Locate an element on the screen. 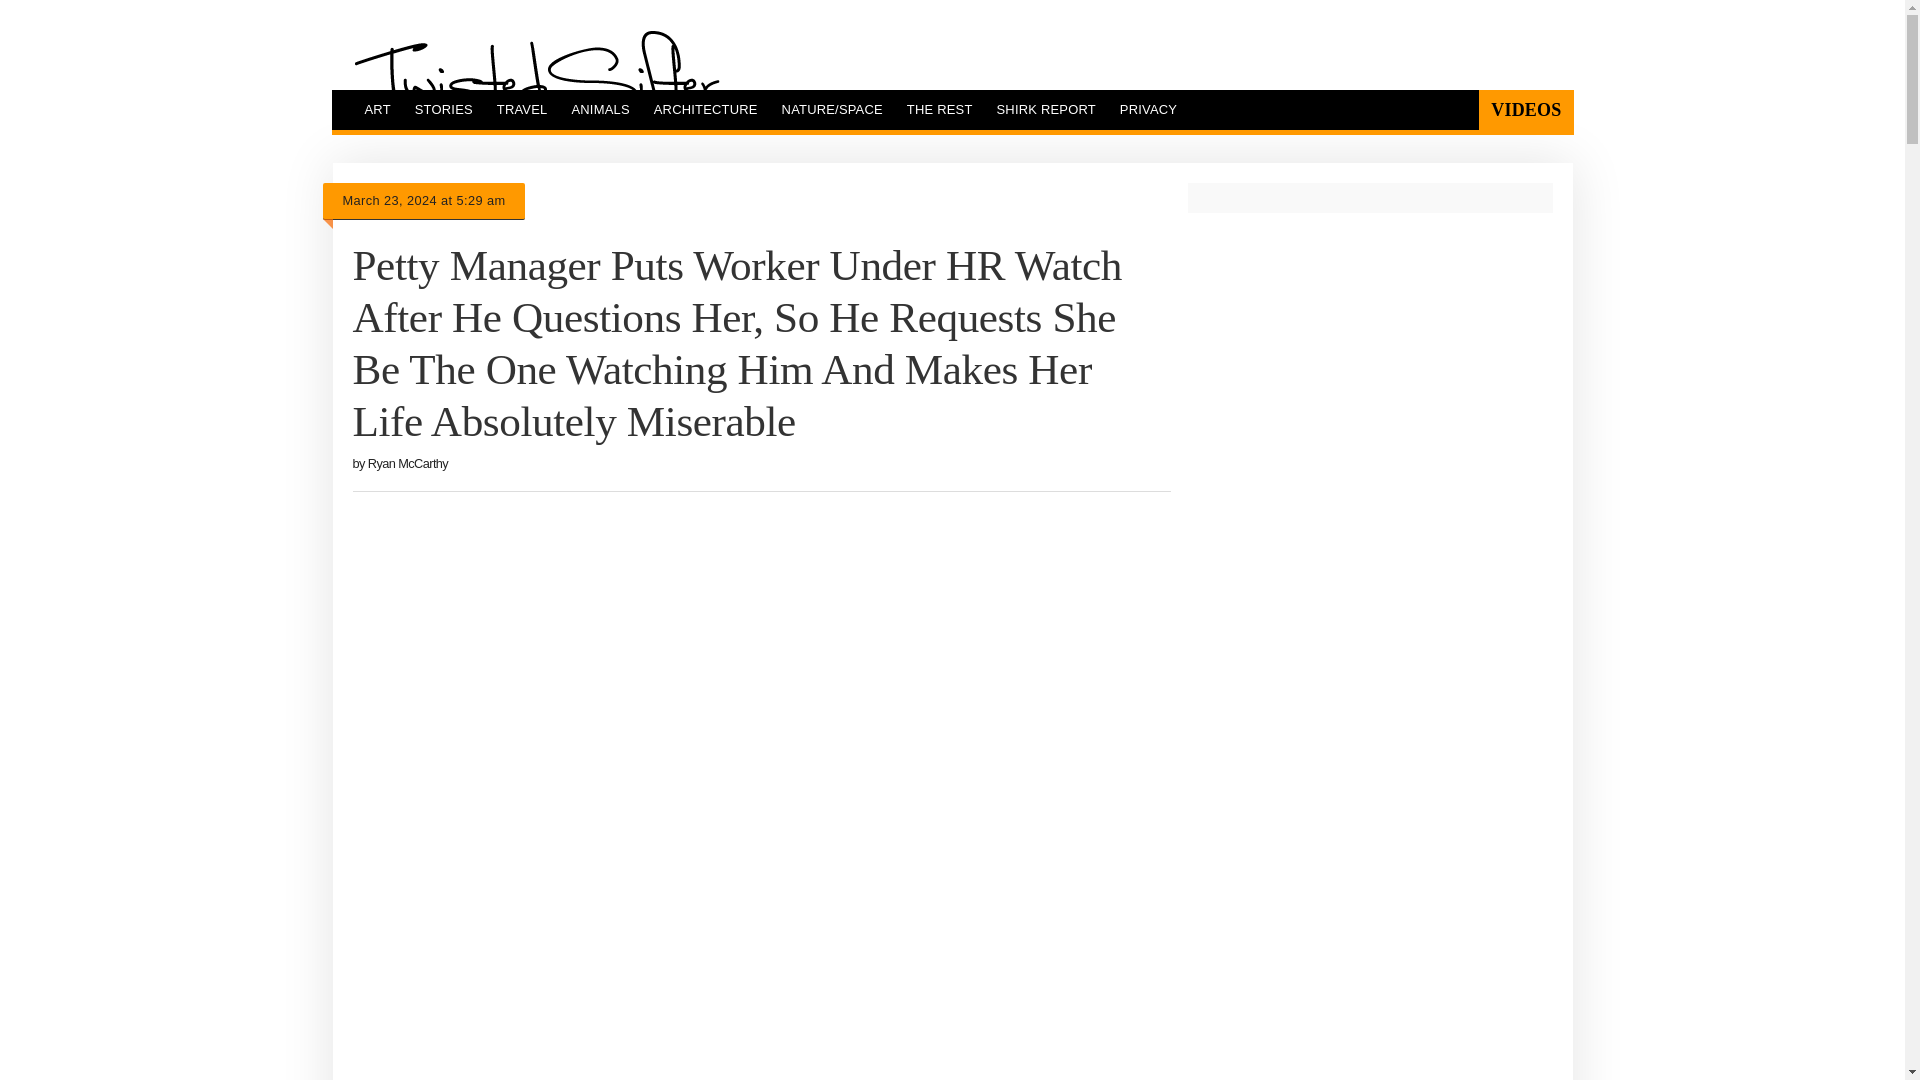 This screenshot has width=1920, height=1080. ART is located at coordinates (376, 109).